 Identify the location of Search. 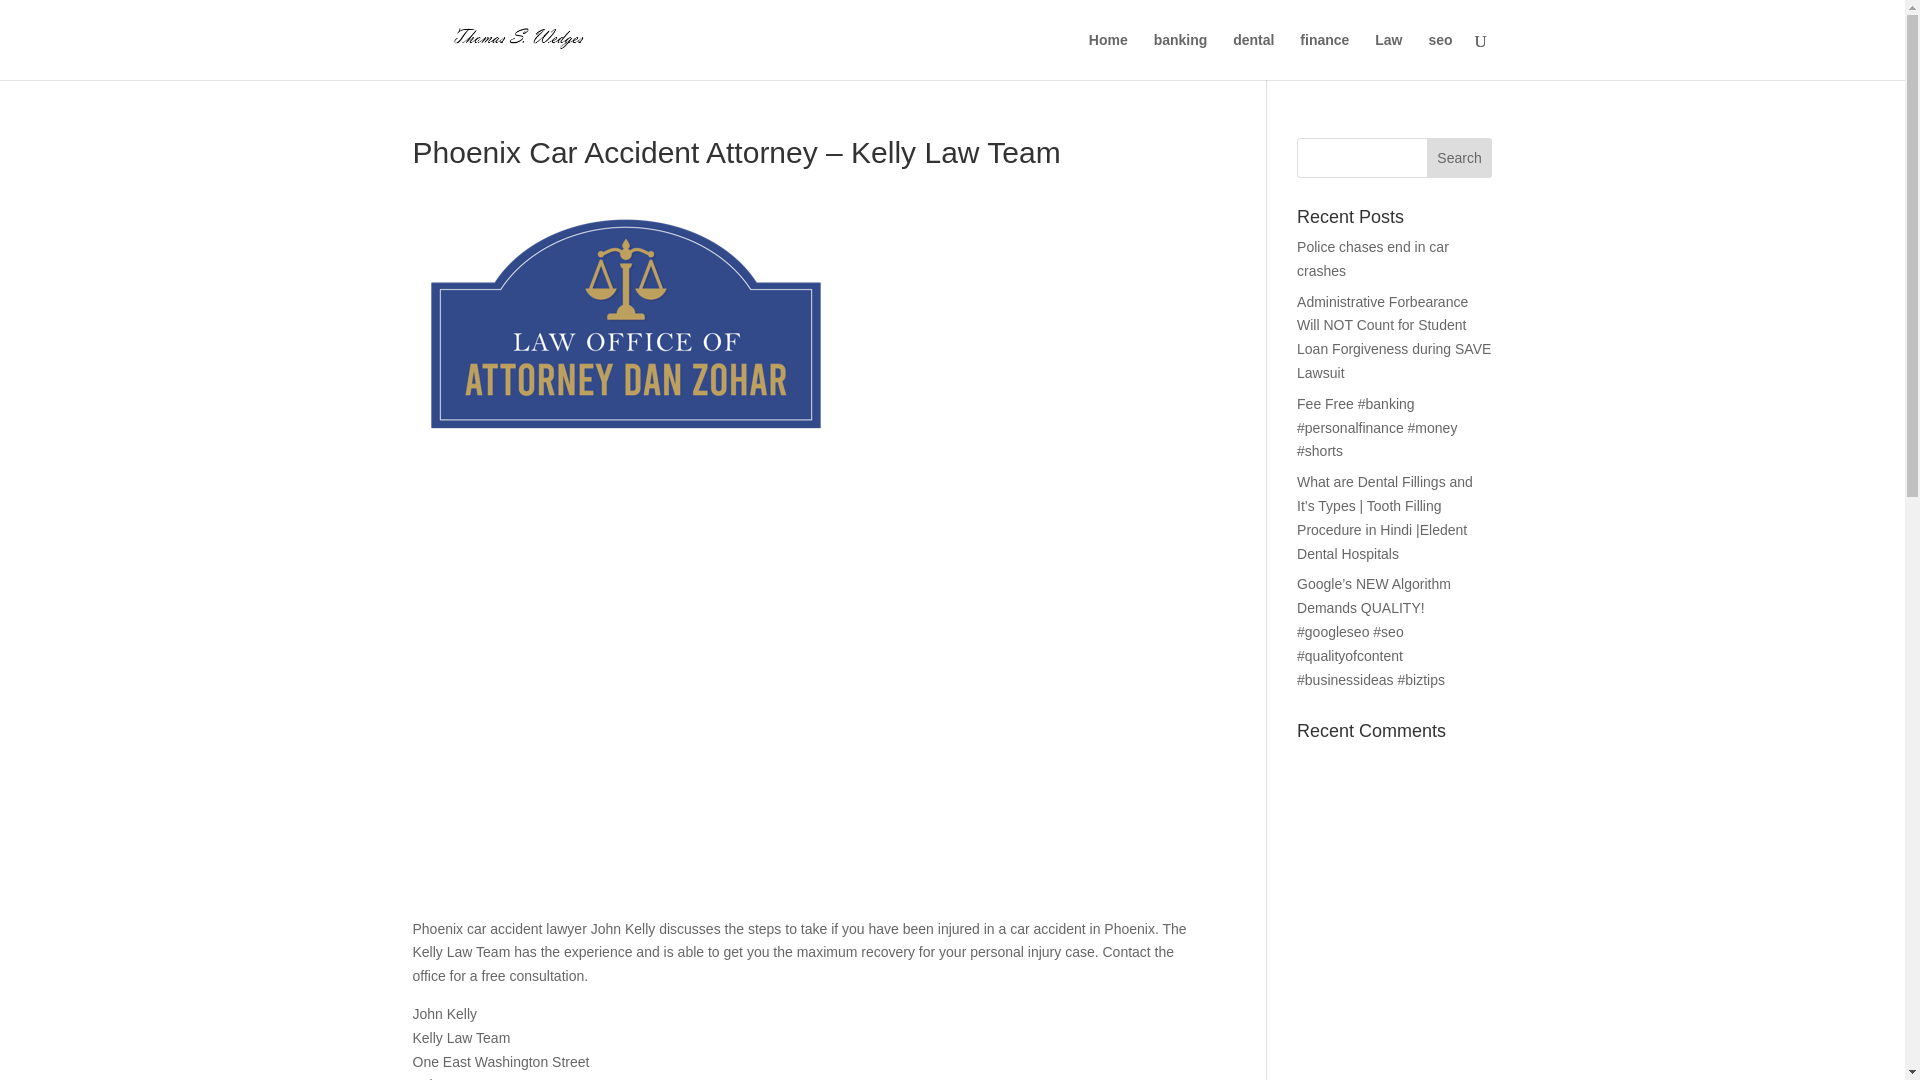
(1460, 158).